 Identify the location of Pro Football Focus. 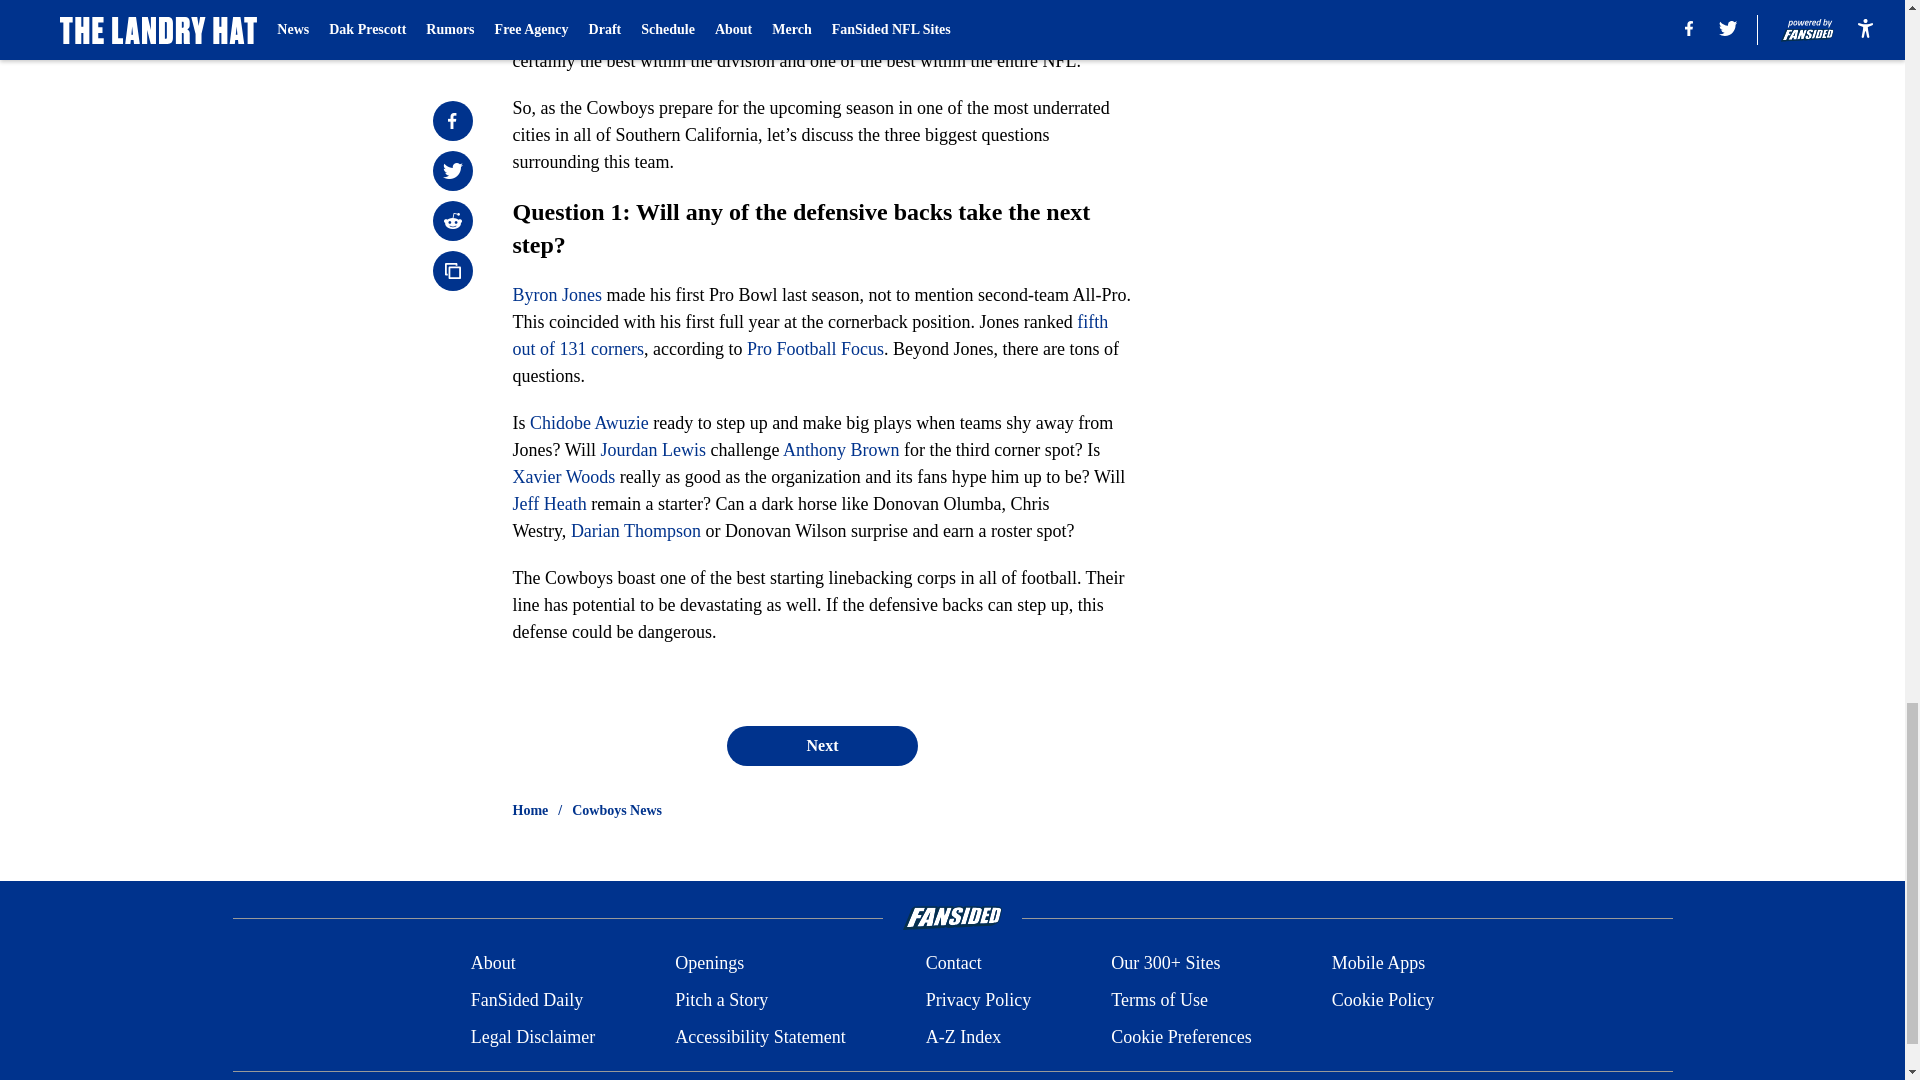
(814, 348).